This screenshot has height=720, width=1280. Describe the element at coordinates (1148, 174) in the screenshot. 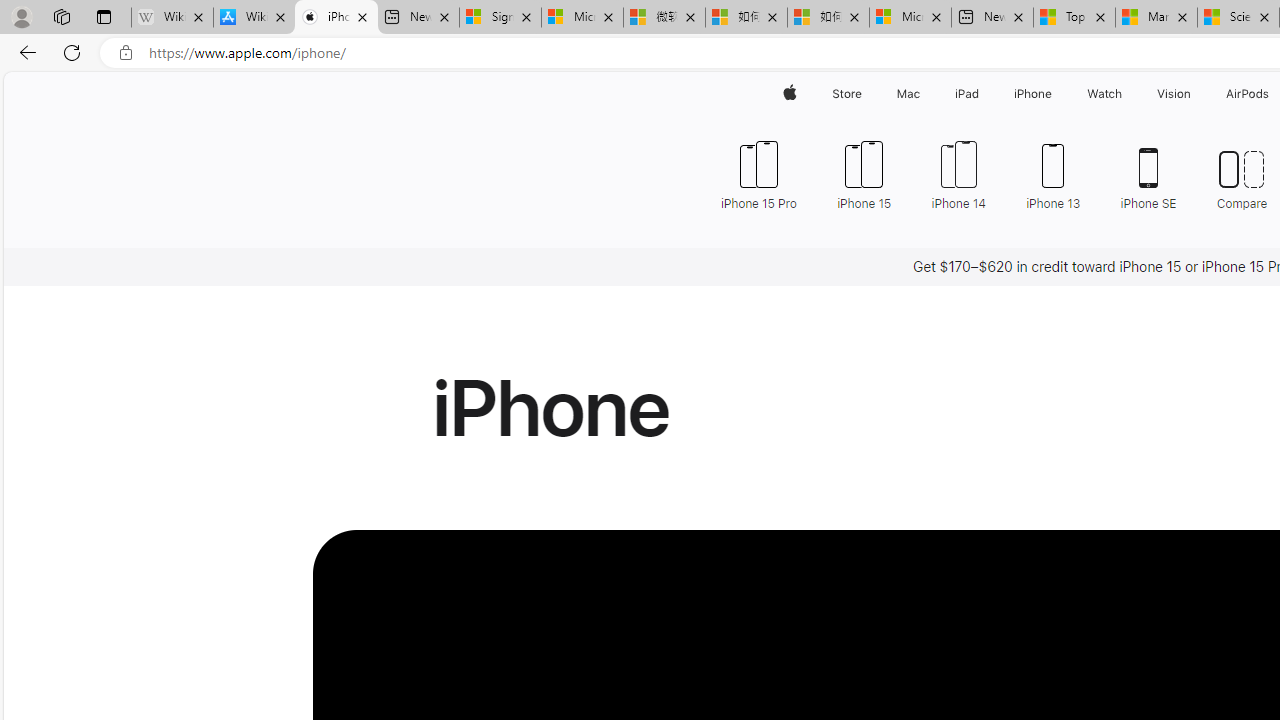

I see `iPhone SE` at that location.